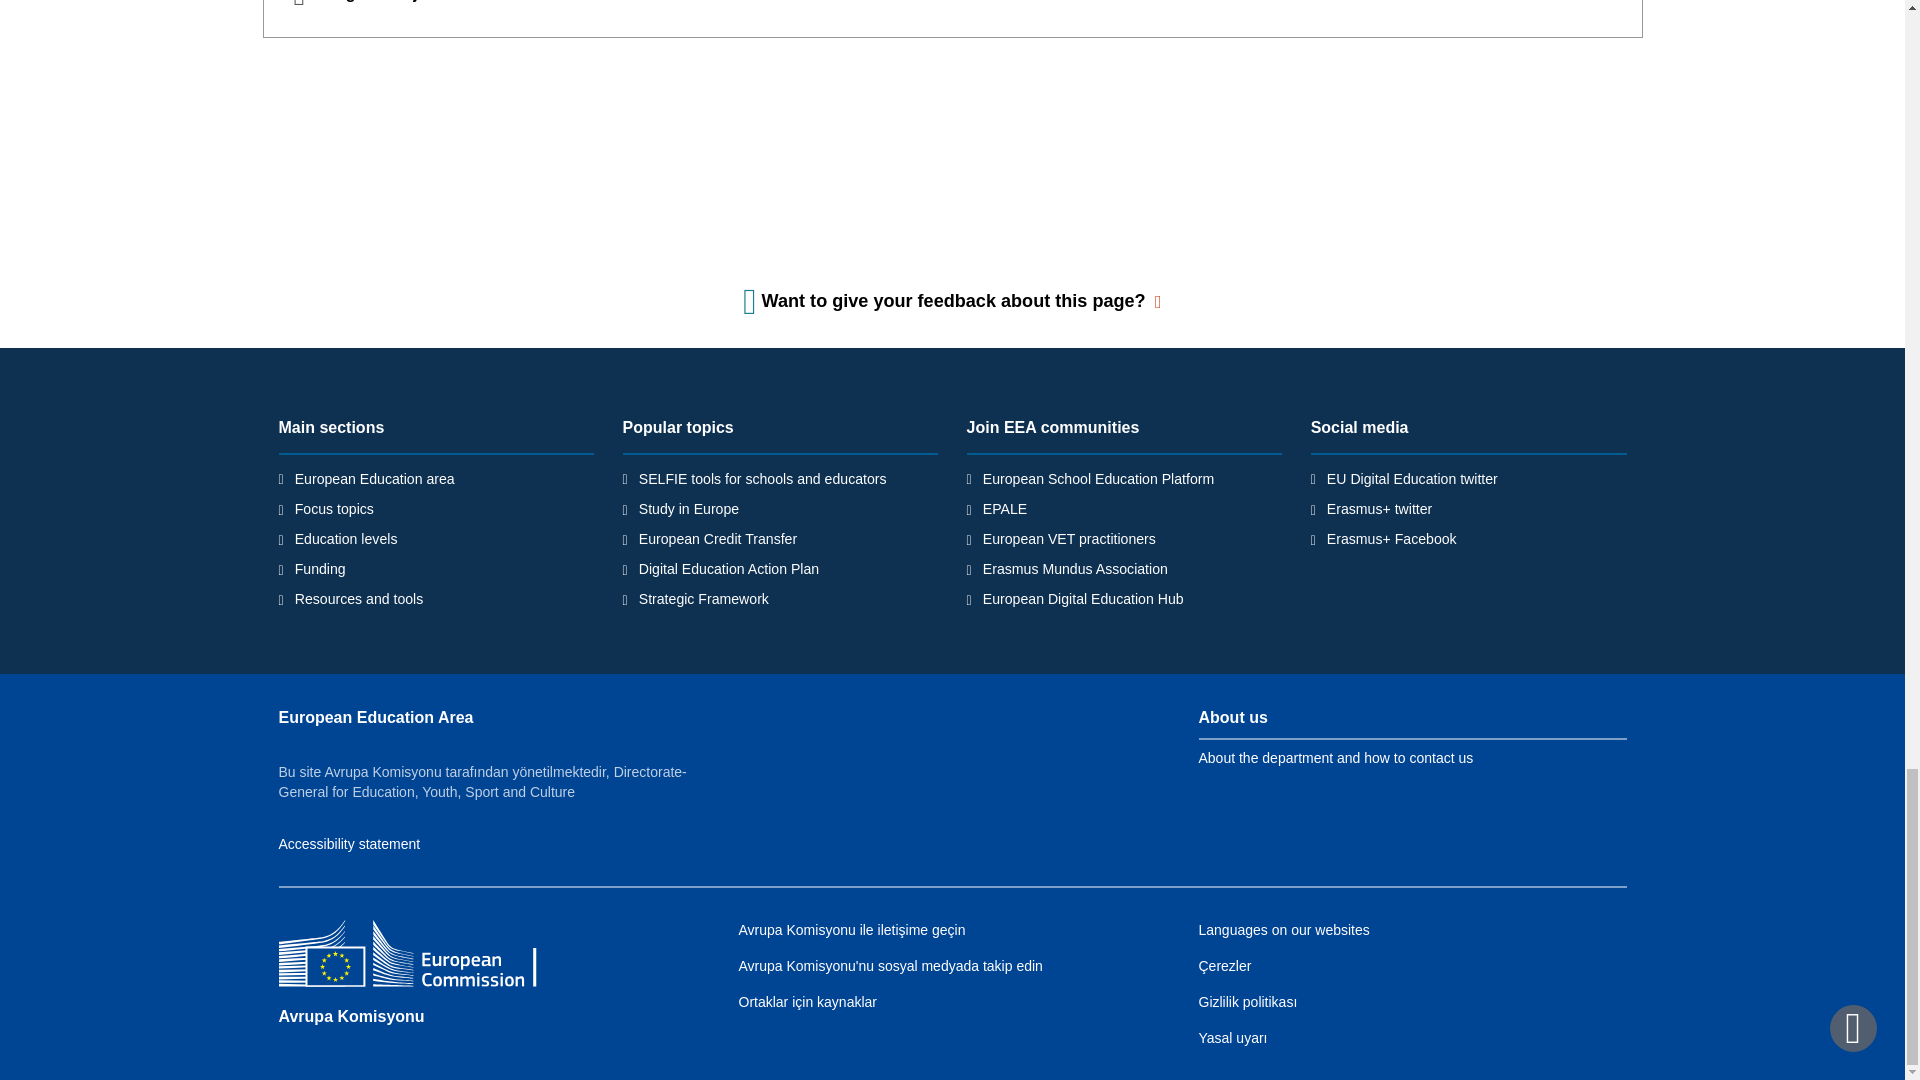 The height and width of the screenshot is (1080, 1920). Describe the element at coordinates (1098, 478) in the screenshot. I see `European School Education Platform` at that location.